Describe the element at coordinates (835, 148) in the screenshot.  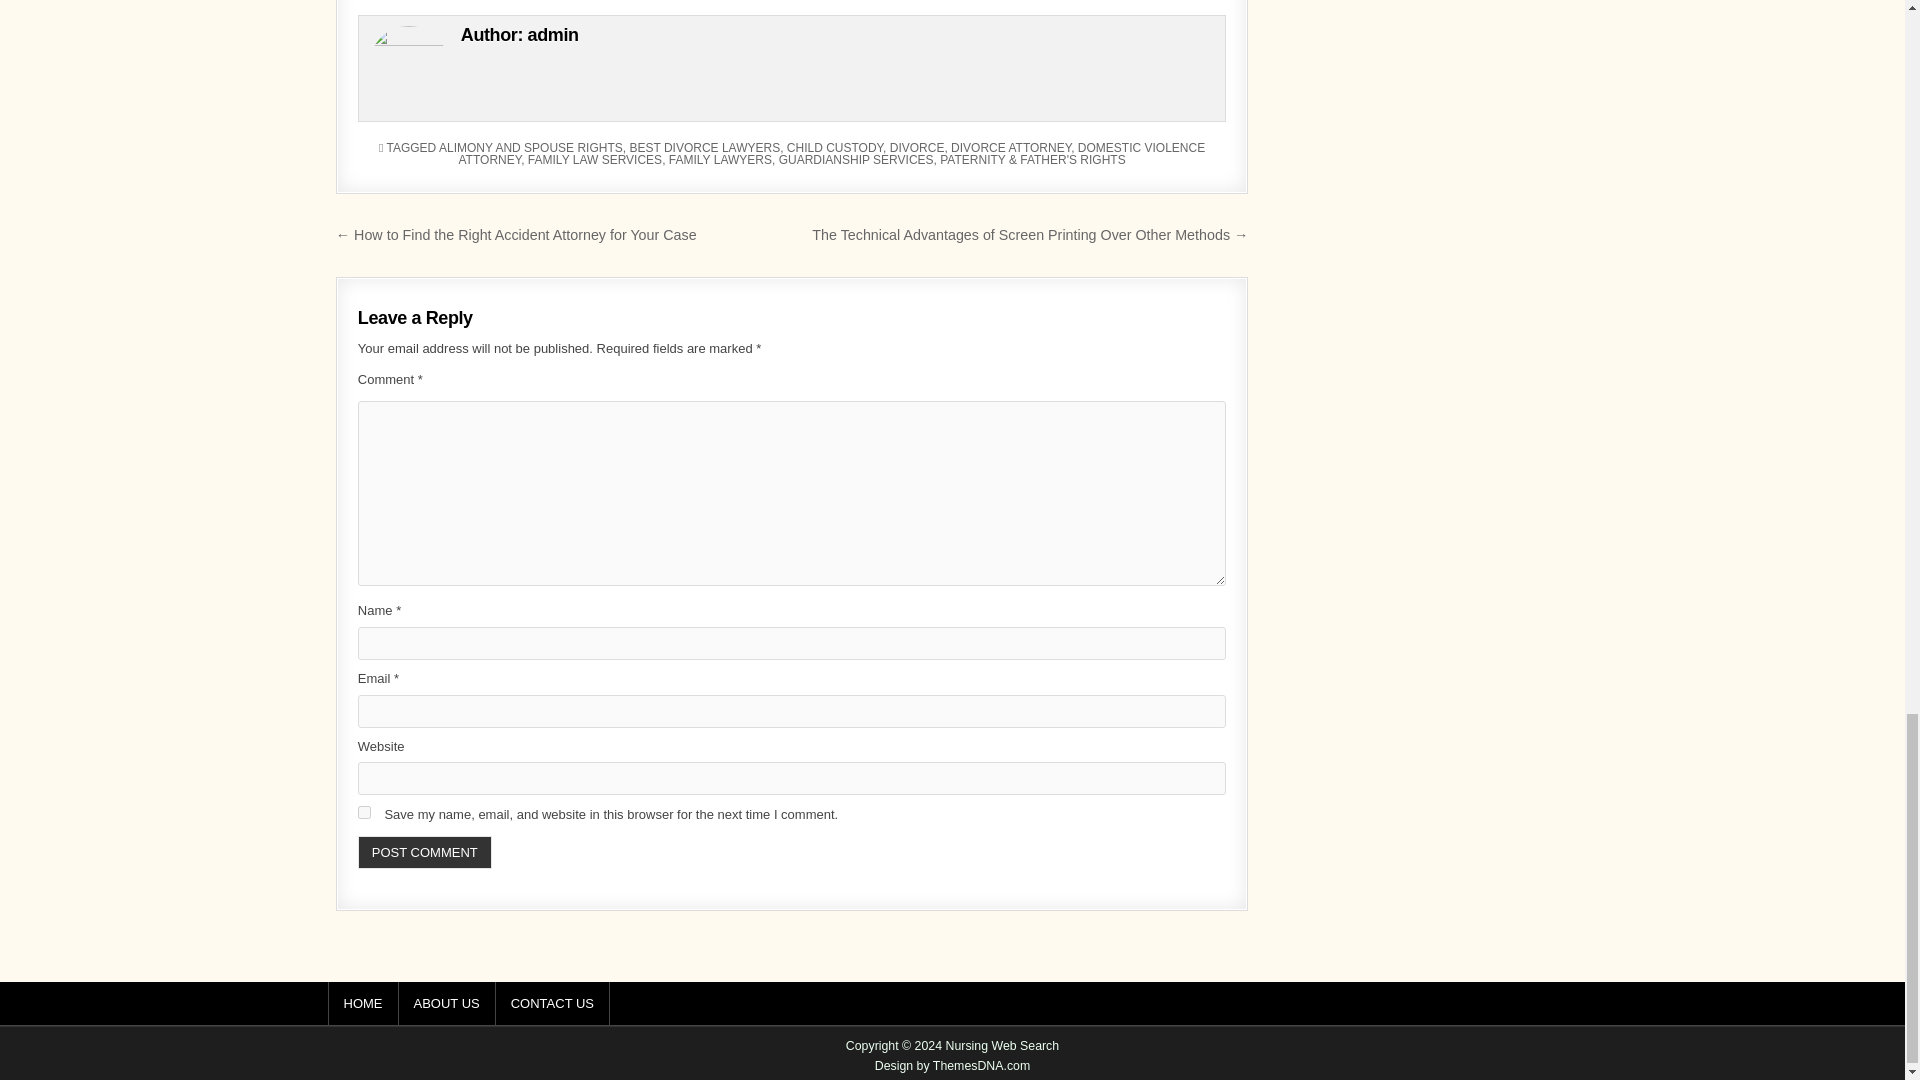
I see `CHILD CUSTODY` at that location.